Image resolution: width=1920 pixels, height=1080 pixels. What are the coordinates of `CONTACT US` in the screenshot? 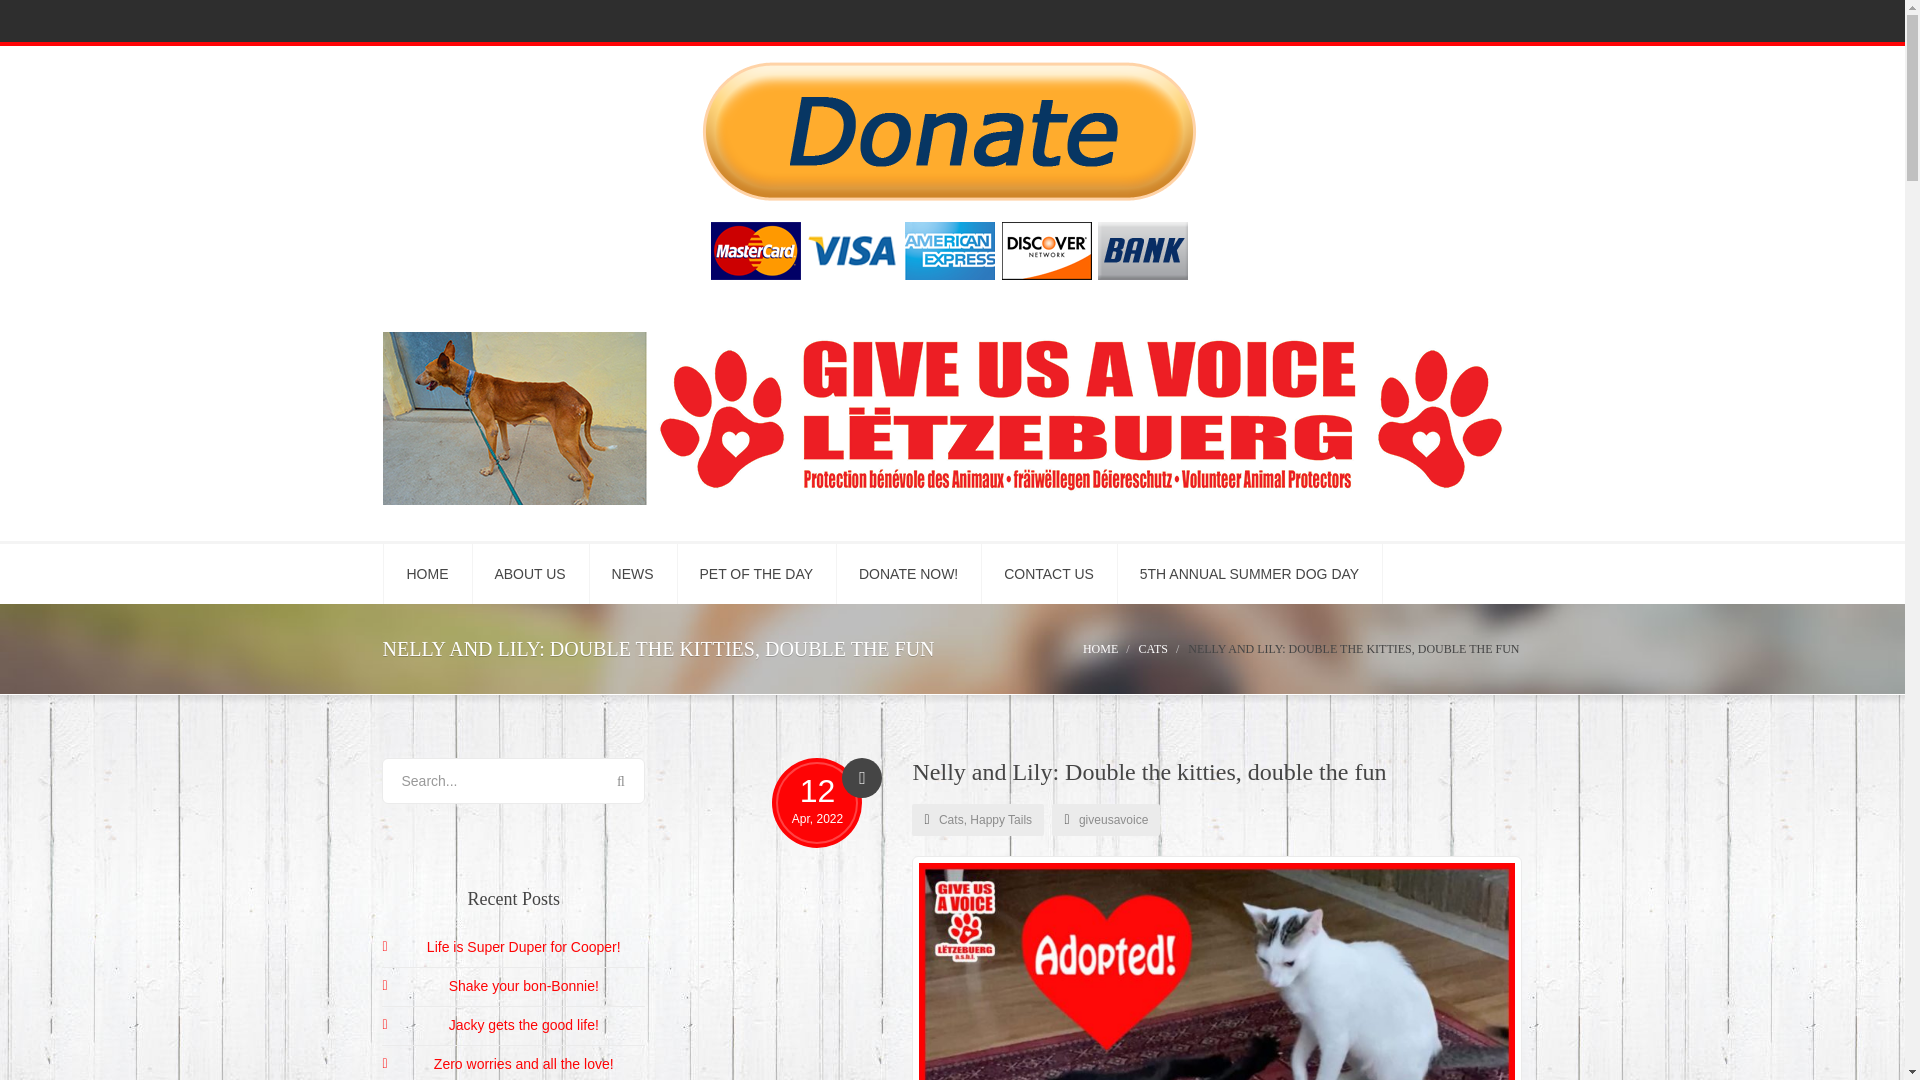 It's located at (1049, 574).